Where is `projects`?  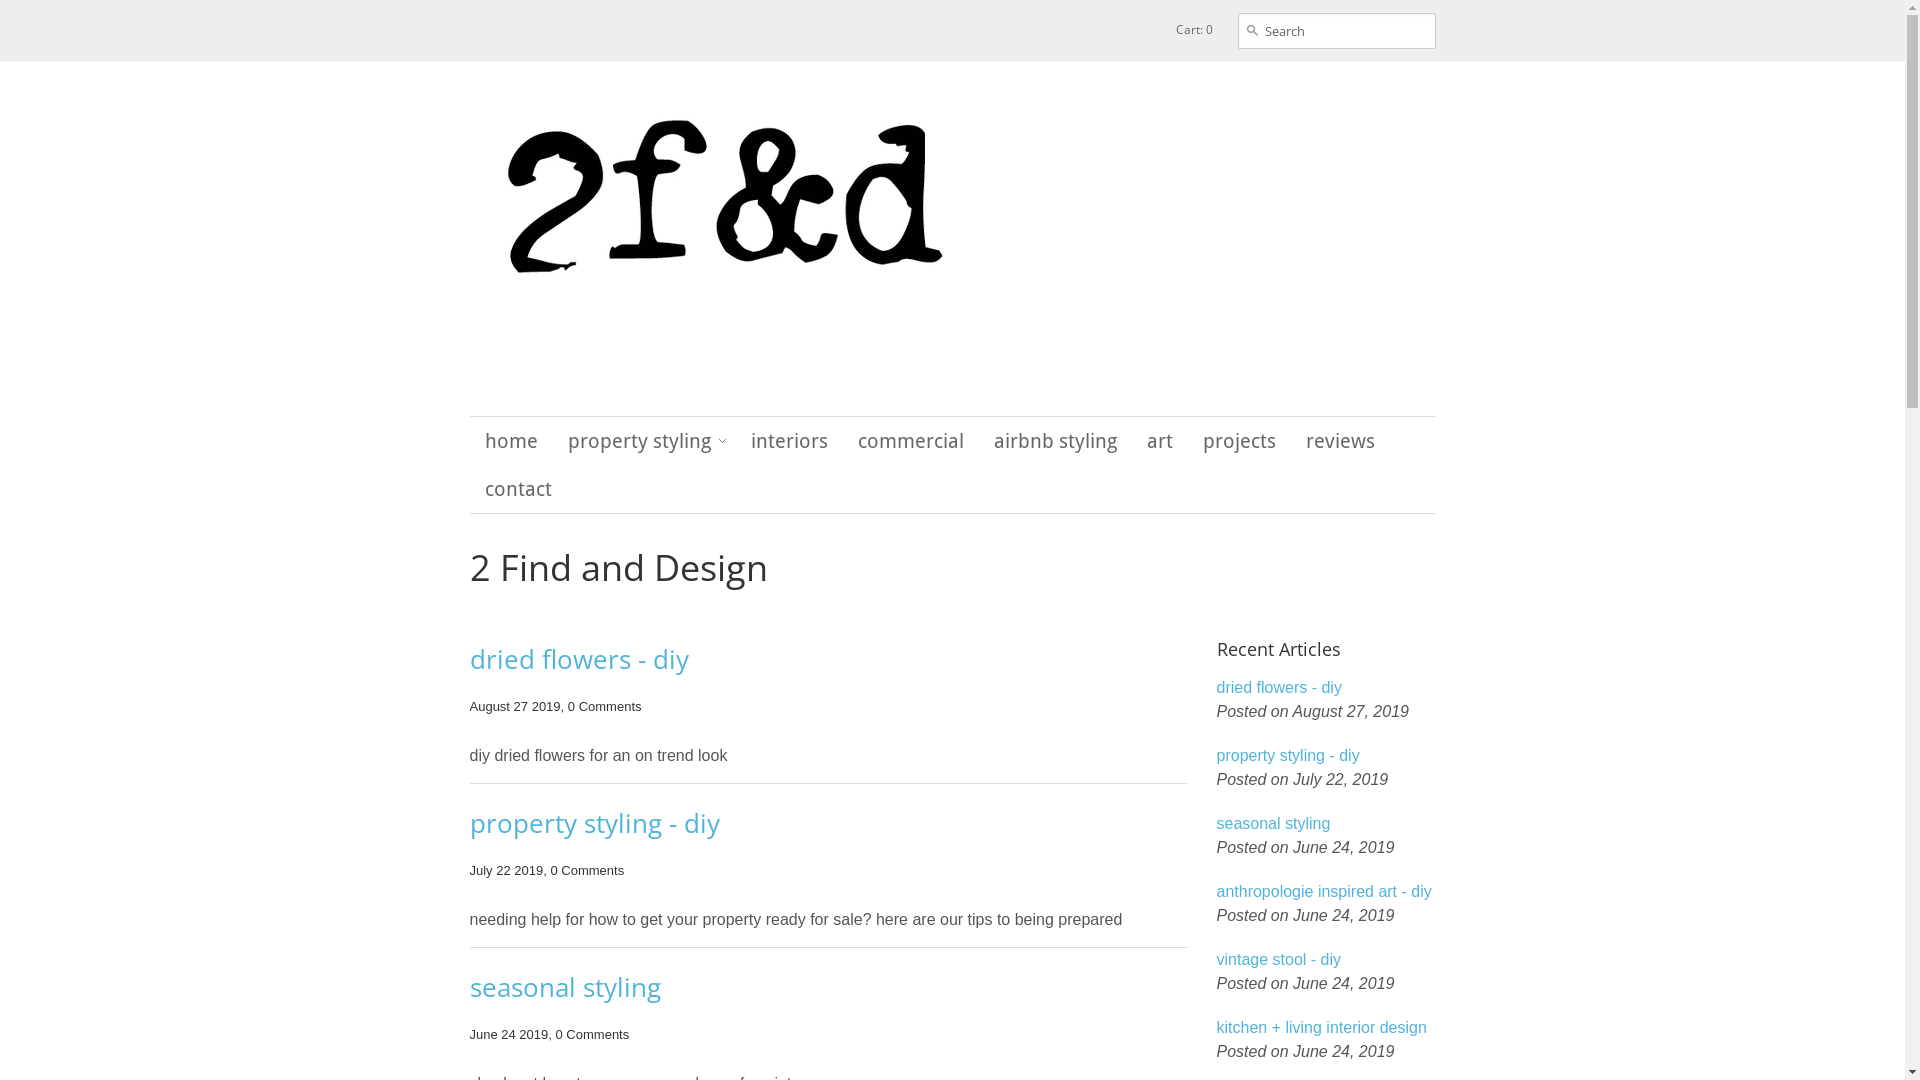 projects is located at coordinates (1240, 441).